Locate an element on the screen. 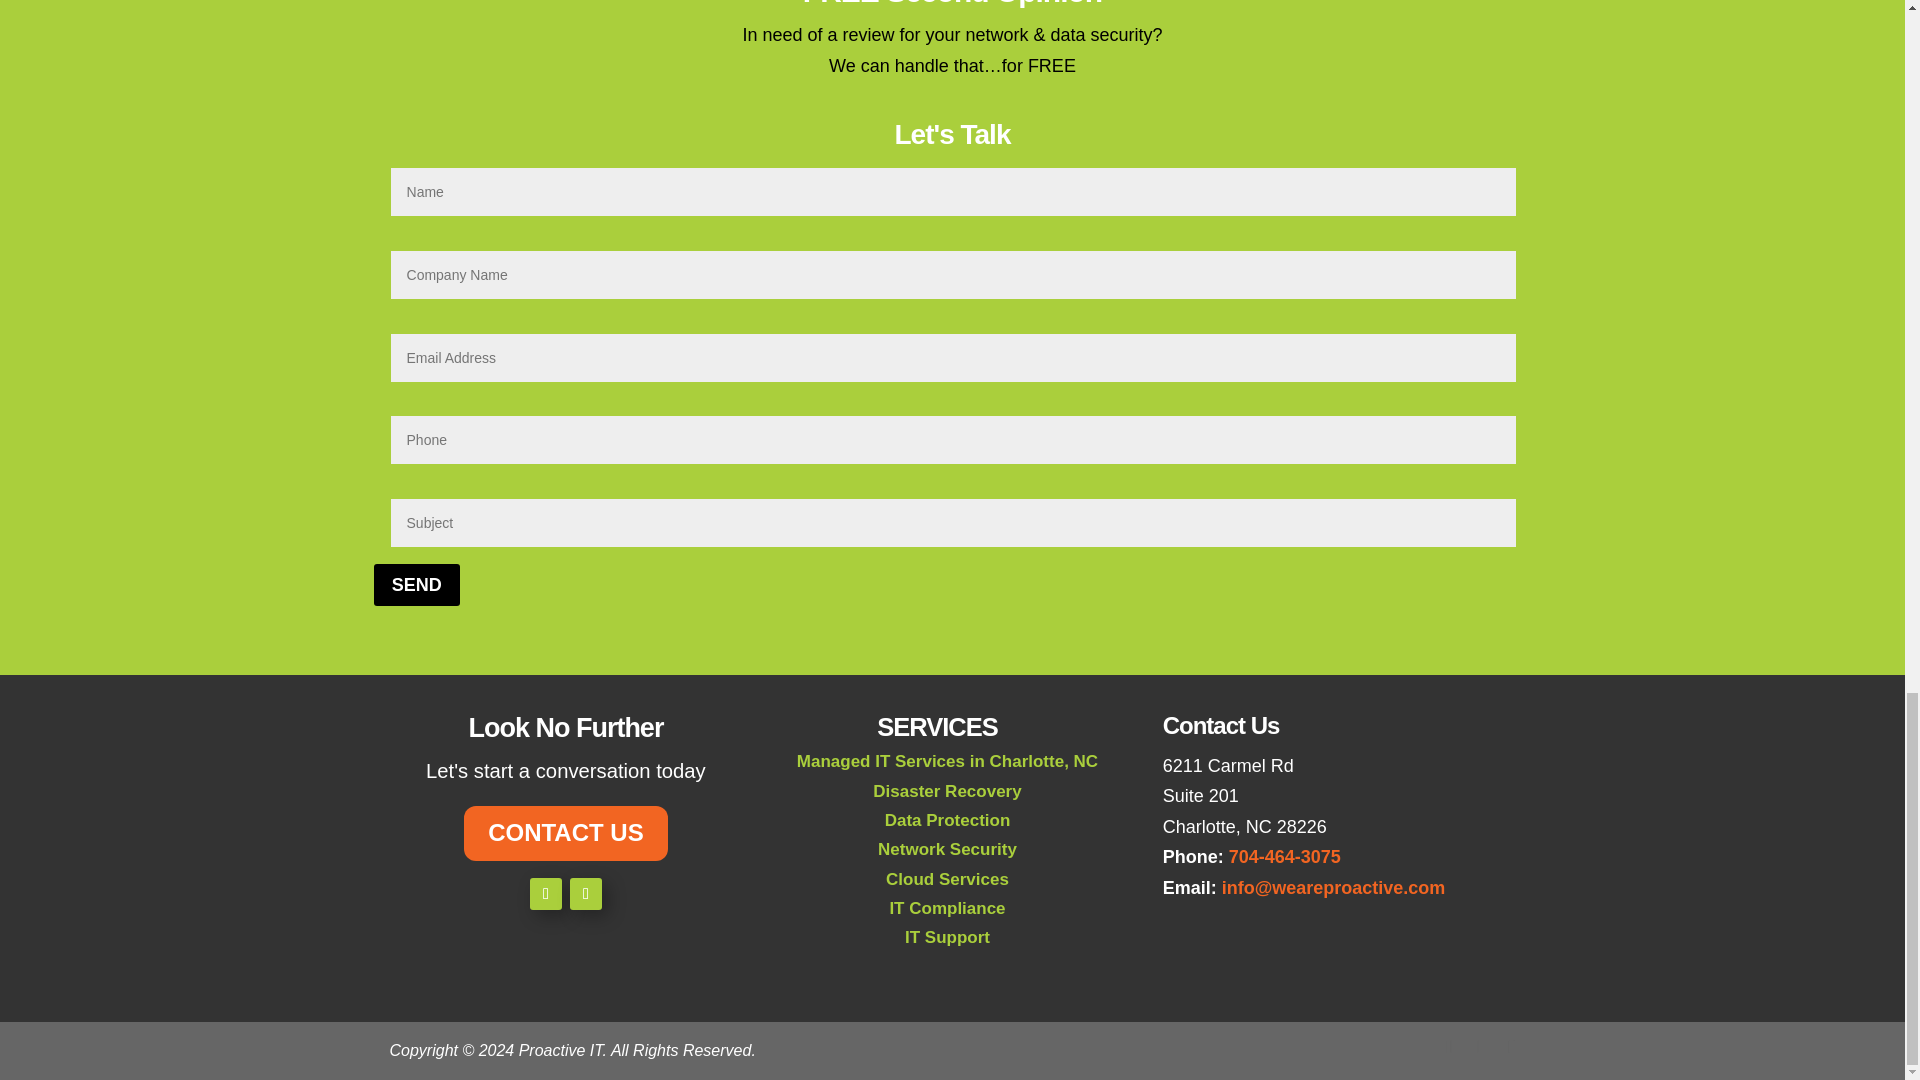 This screenshot has height=1080, width=1920. Follow on Facebook is located at coordinates (546, 894).